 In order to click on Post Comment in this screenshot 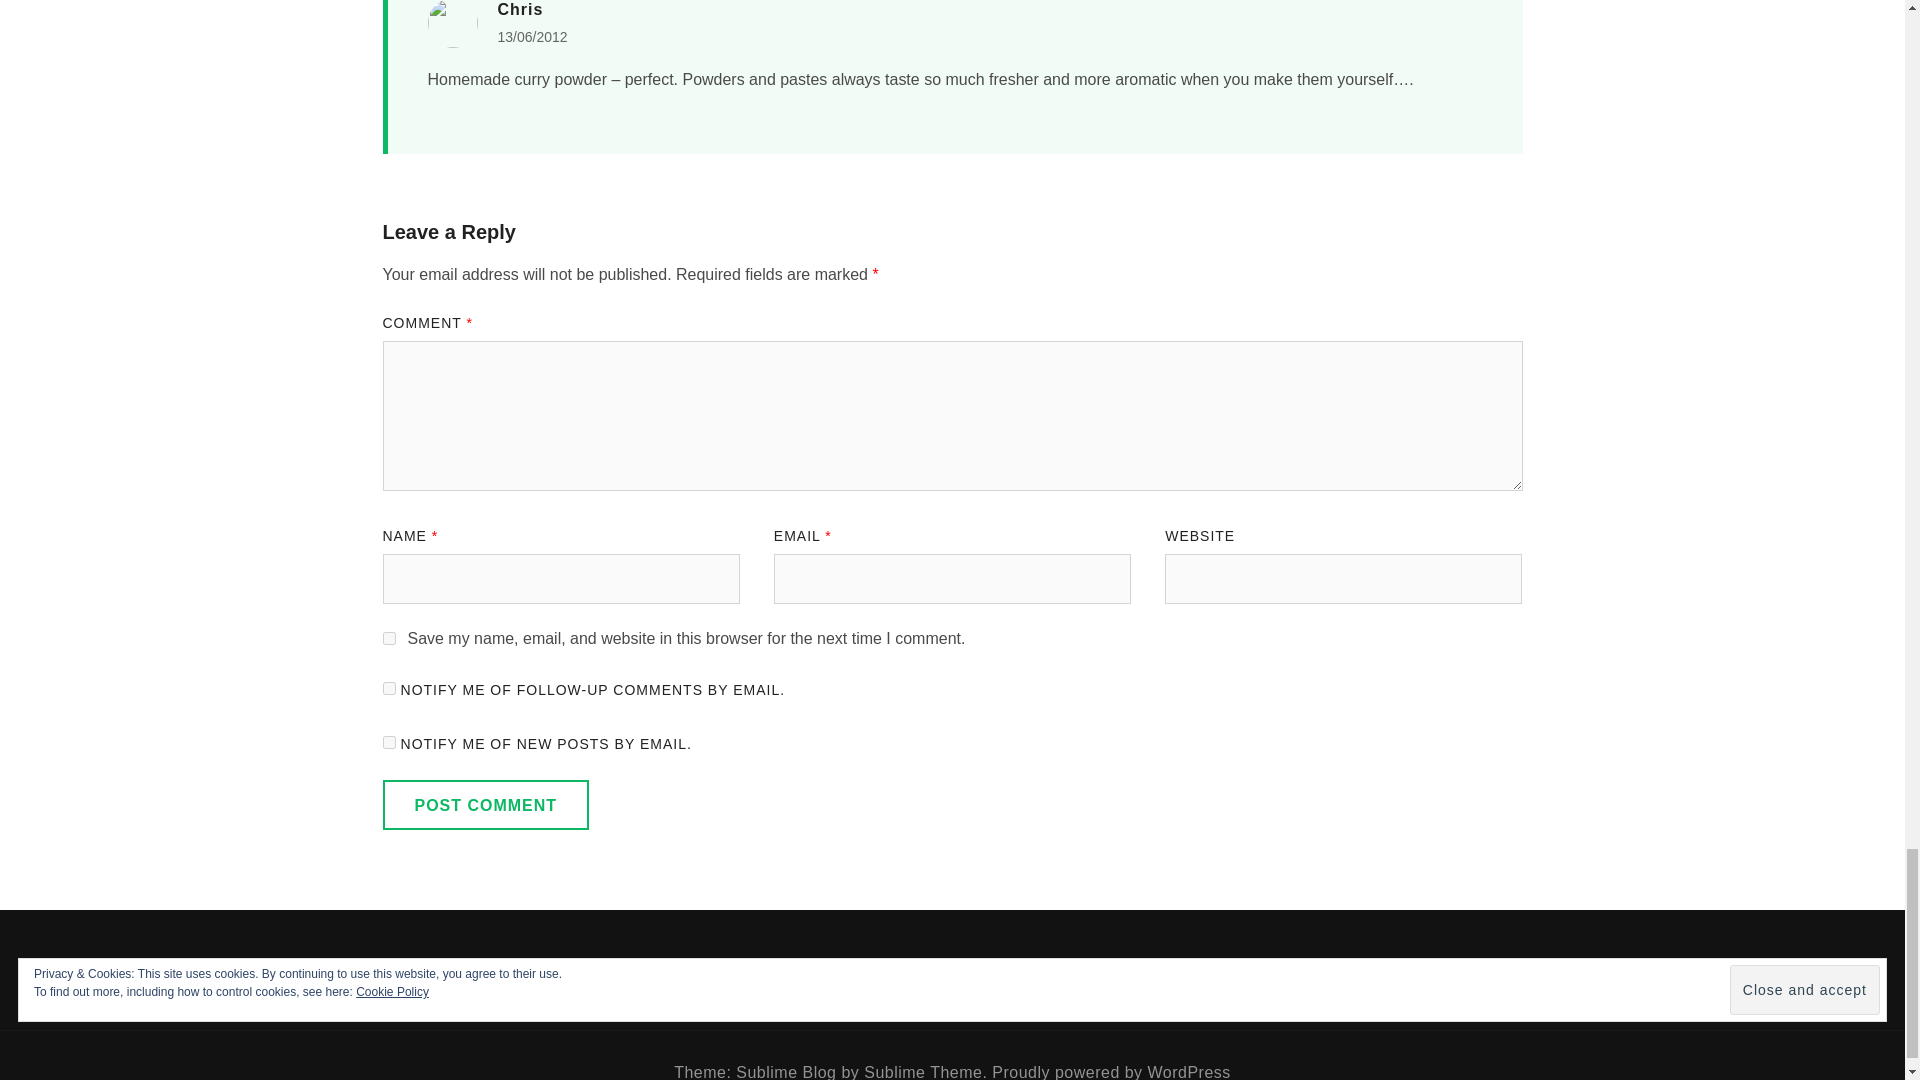, I will do `click(486, 804)`.